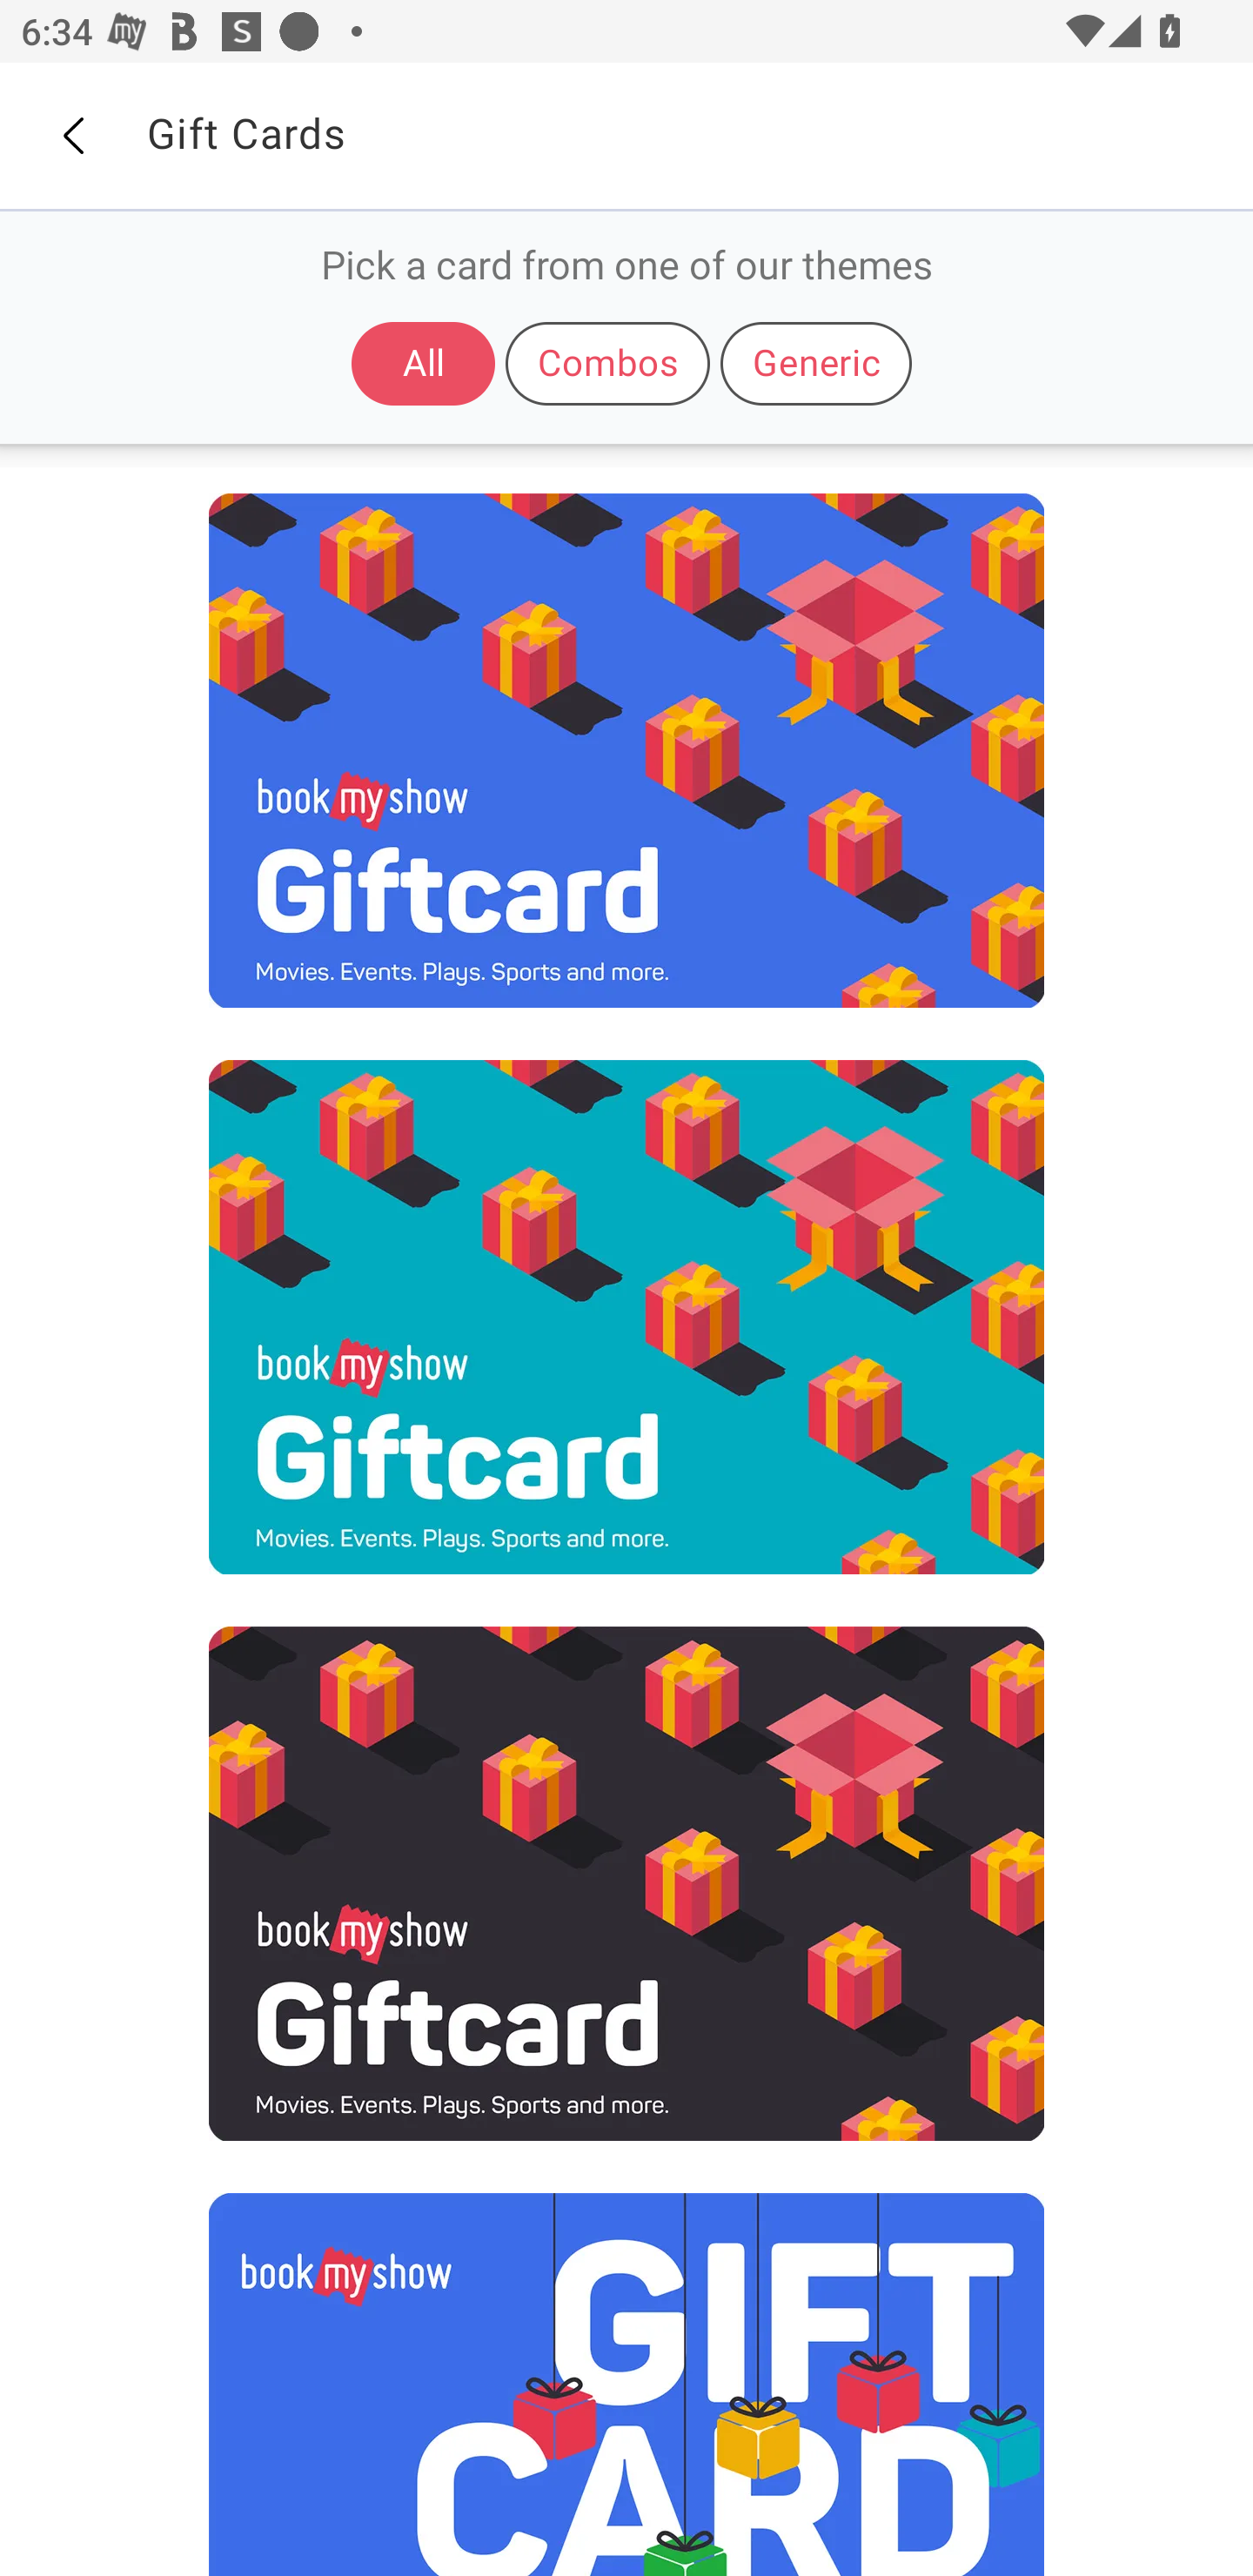 This screenshot has height=2576, width=1253. What do you see at coordinates (423, 363) in the screenshot?
I see `  All  ` at bounding box center [423, 363].